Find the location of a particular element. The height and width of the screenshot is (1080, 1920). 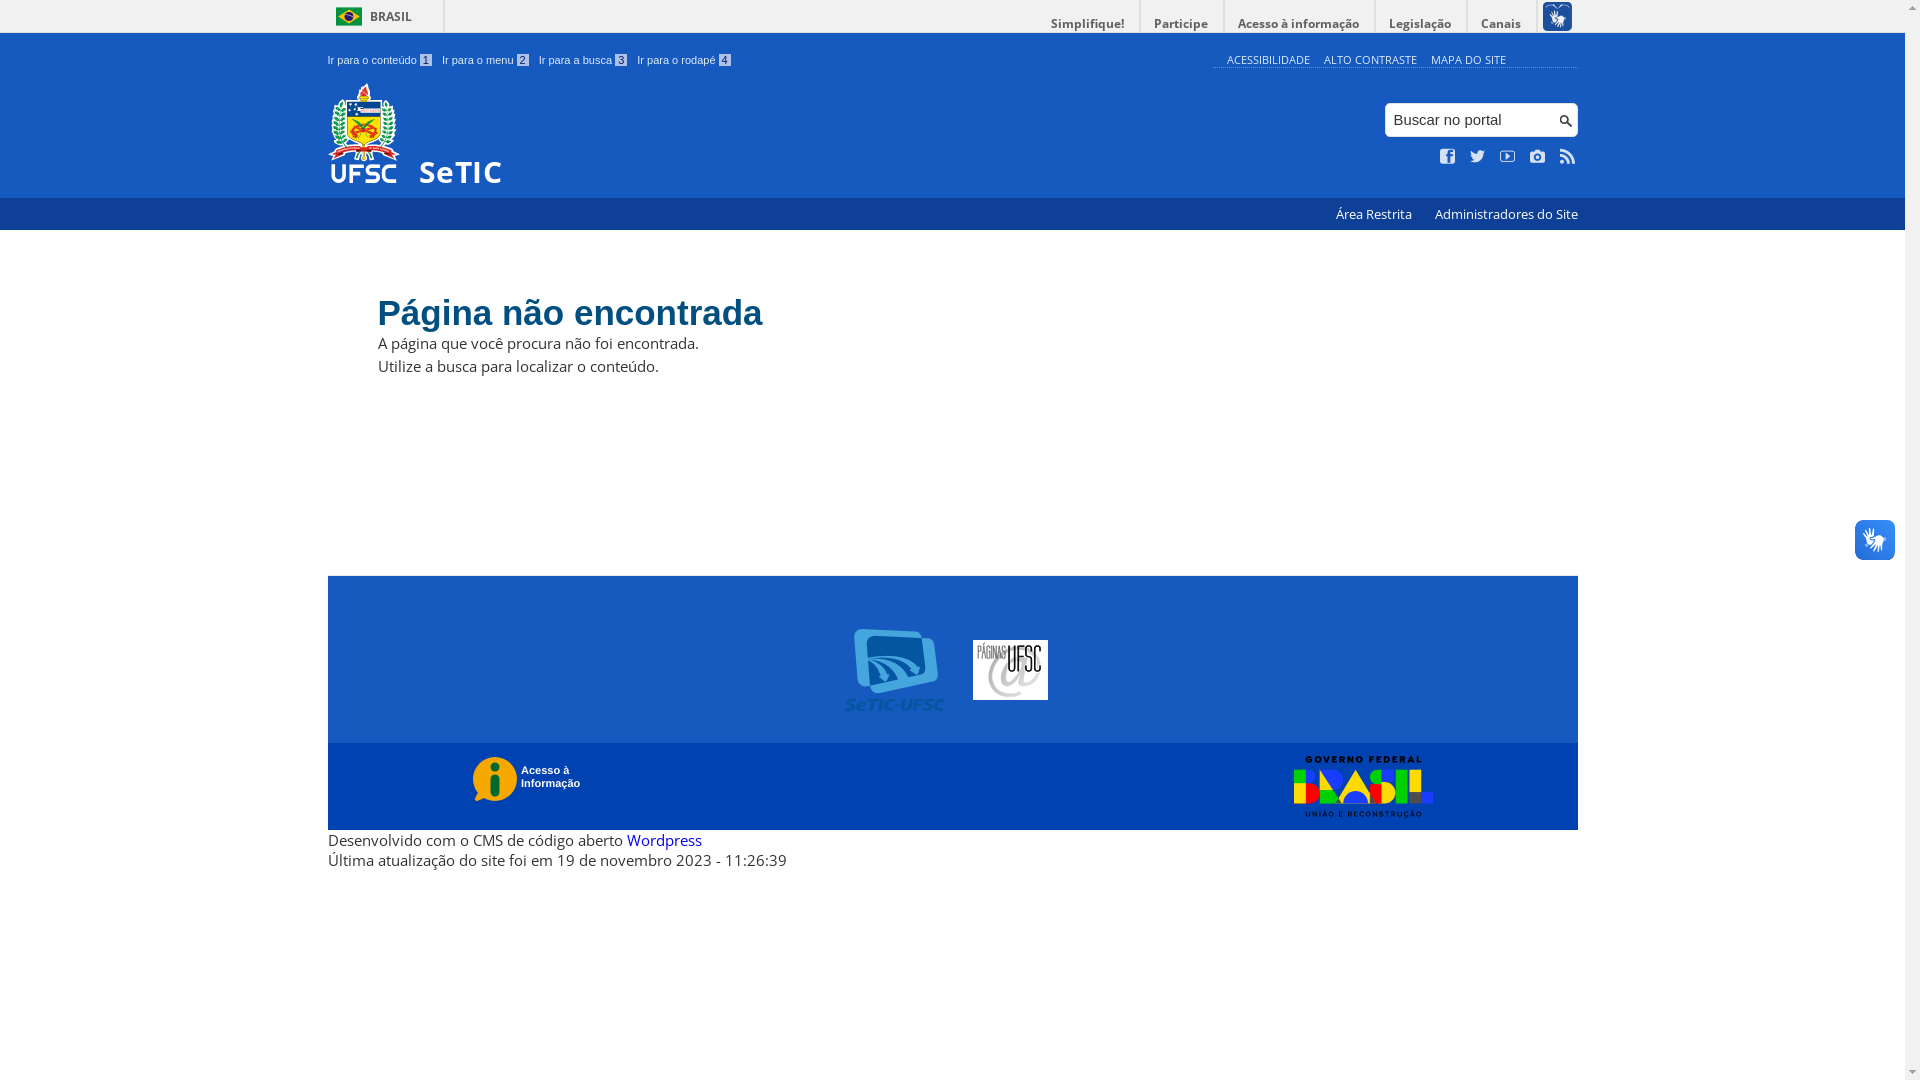

BRASIL is located at coordinates (370, 16).